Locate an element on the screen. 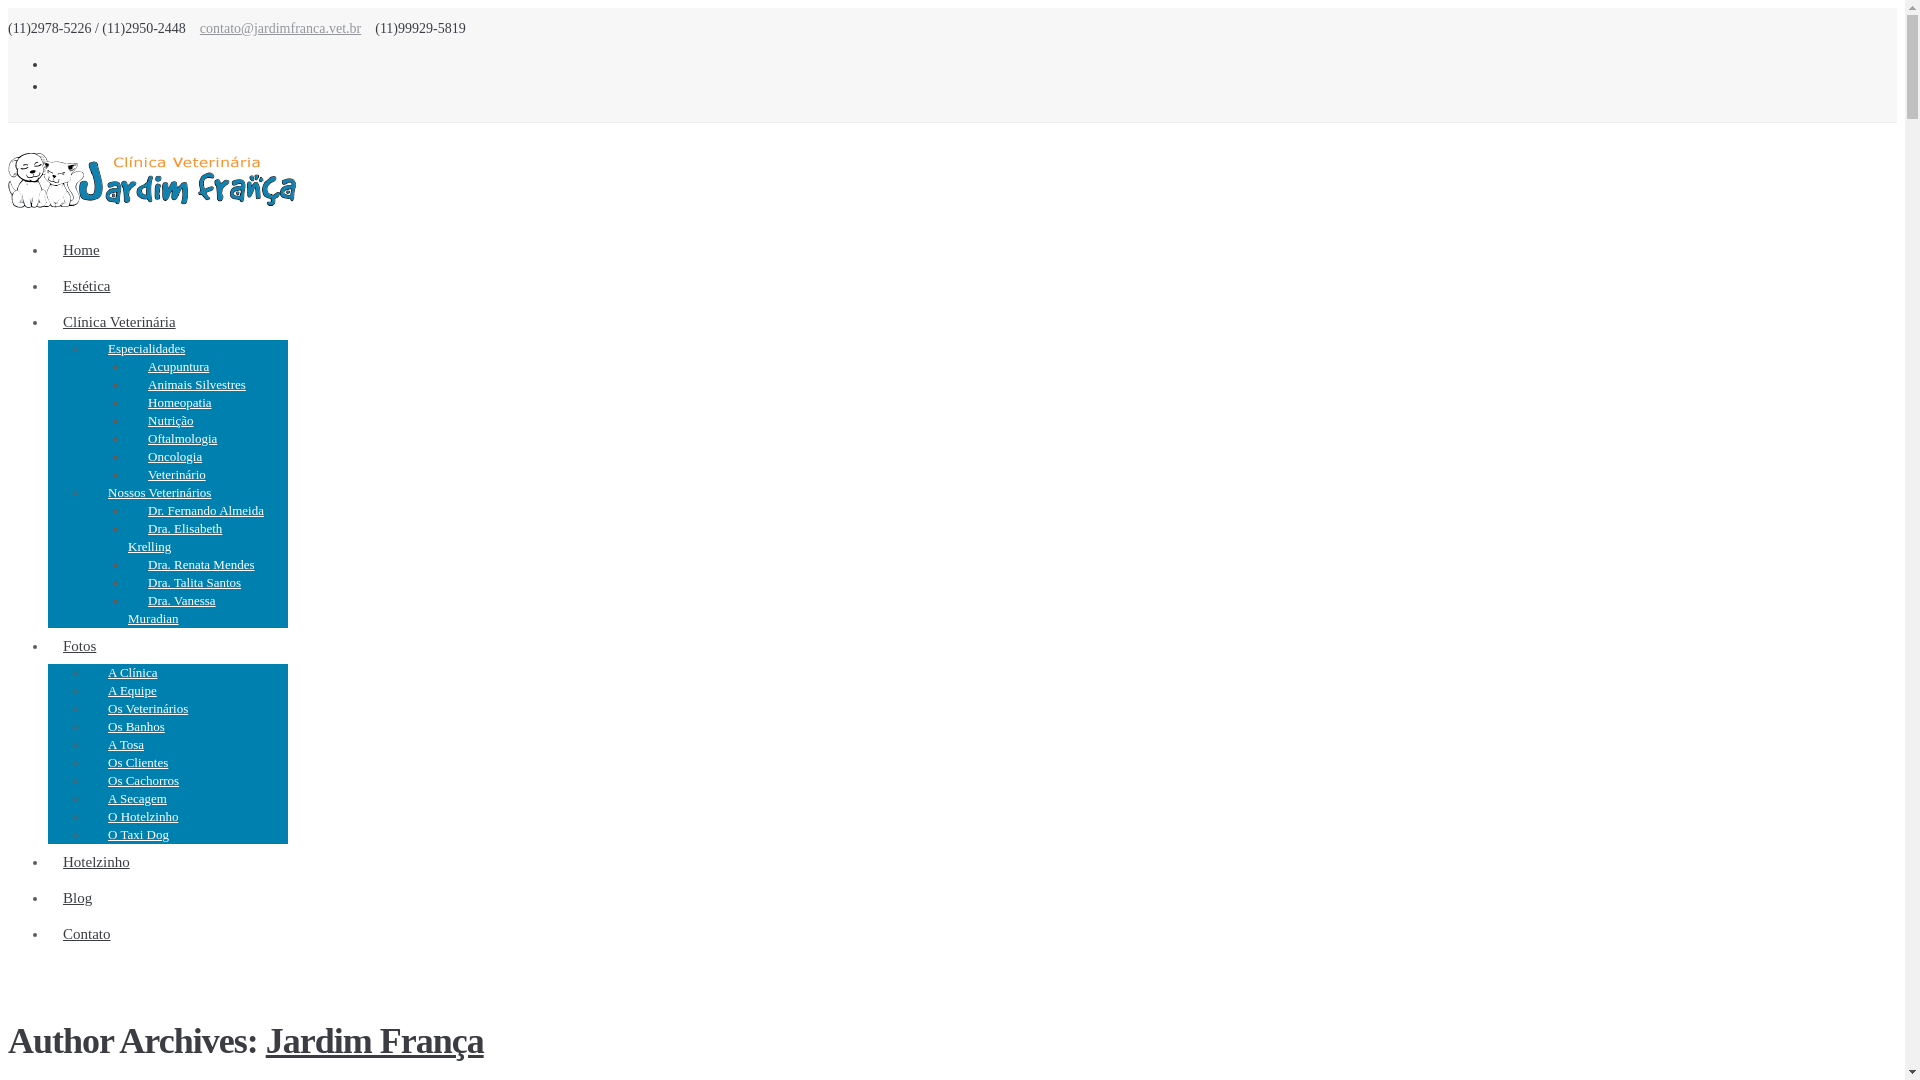 The image size is (1920, 1080). A Secagem is located at coordinates (138, 798).